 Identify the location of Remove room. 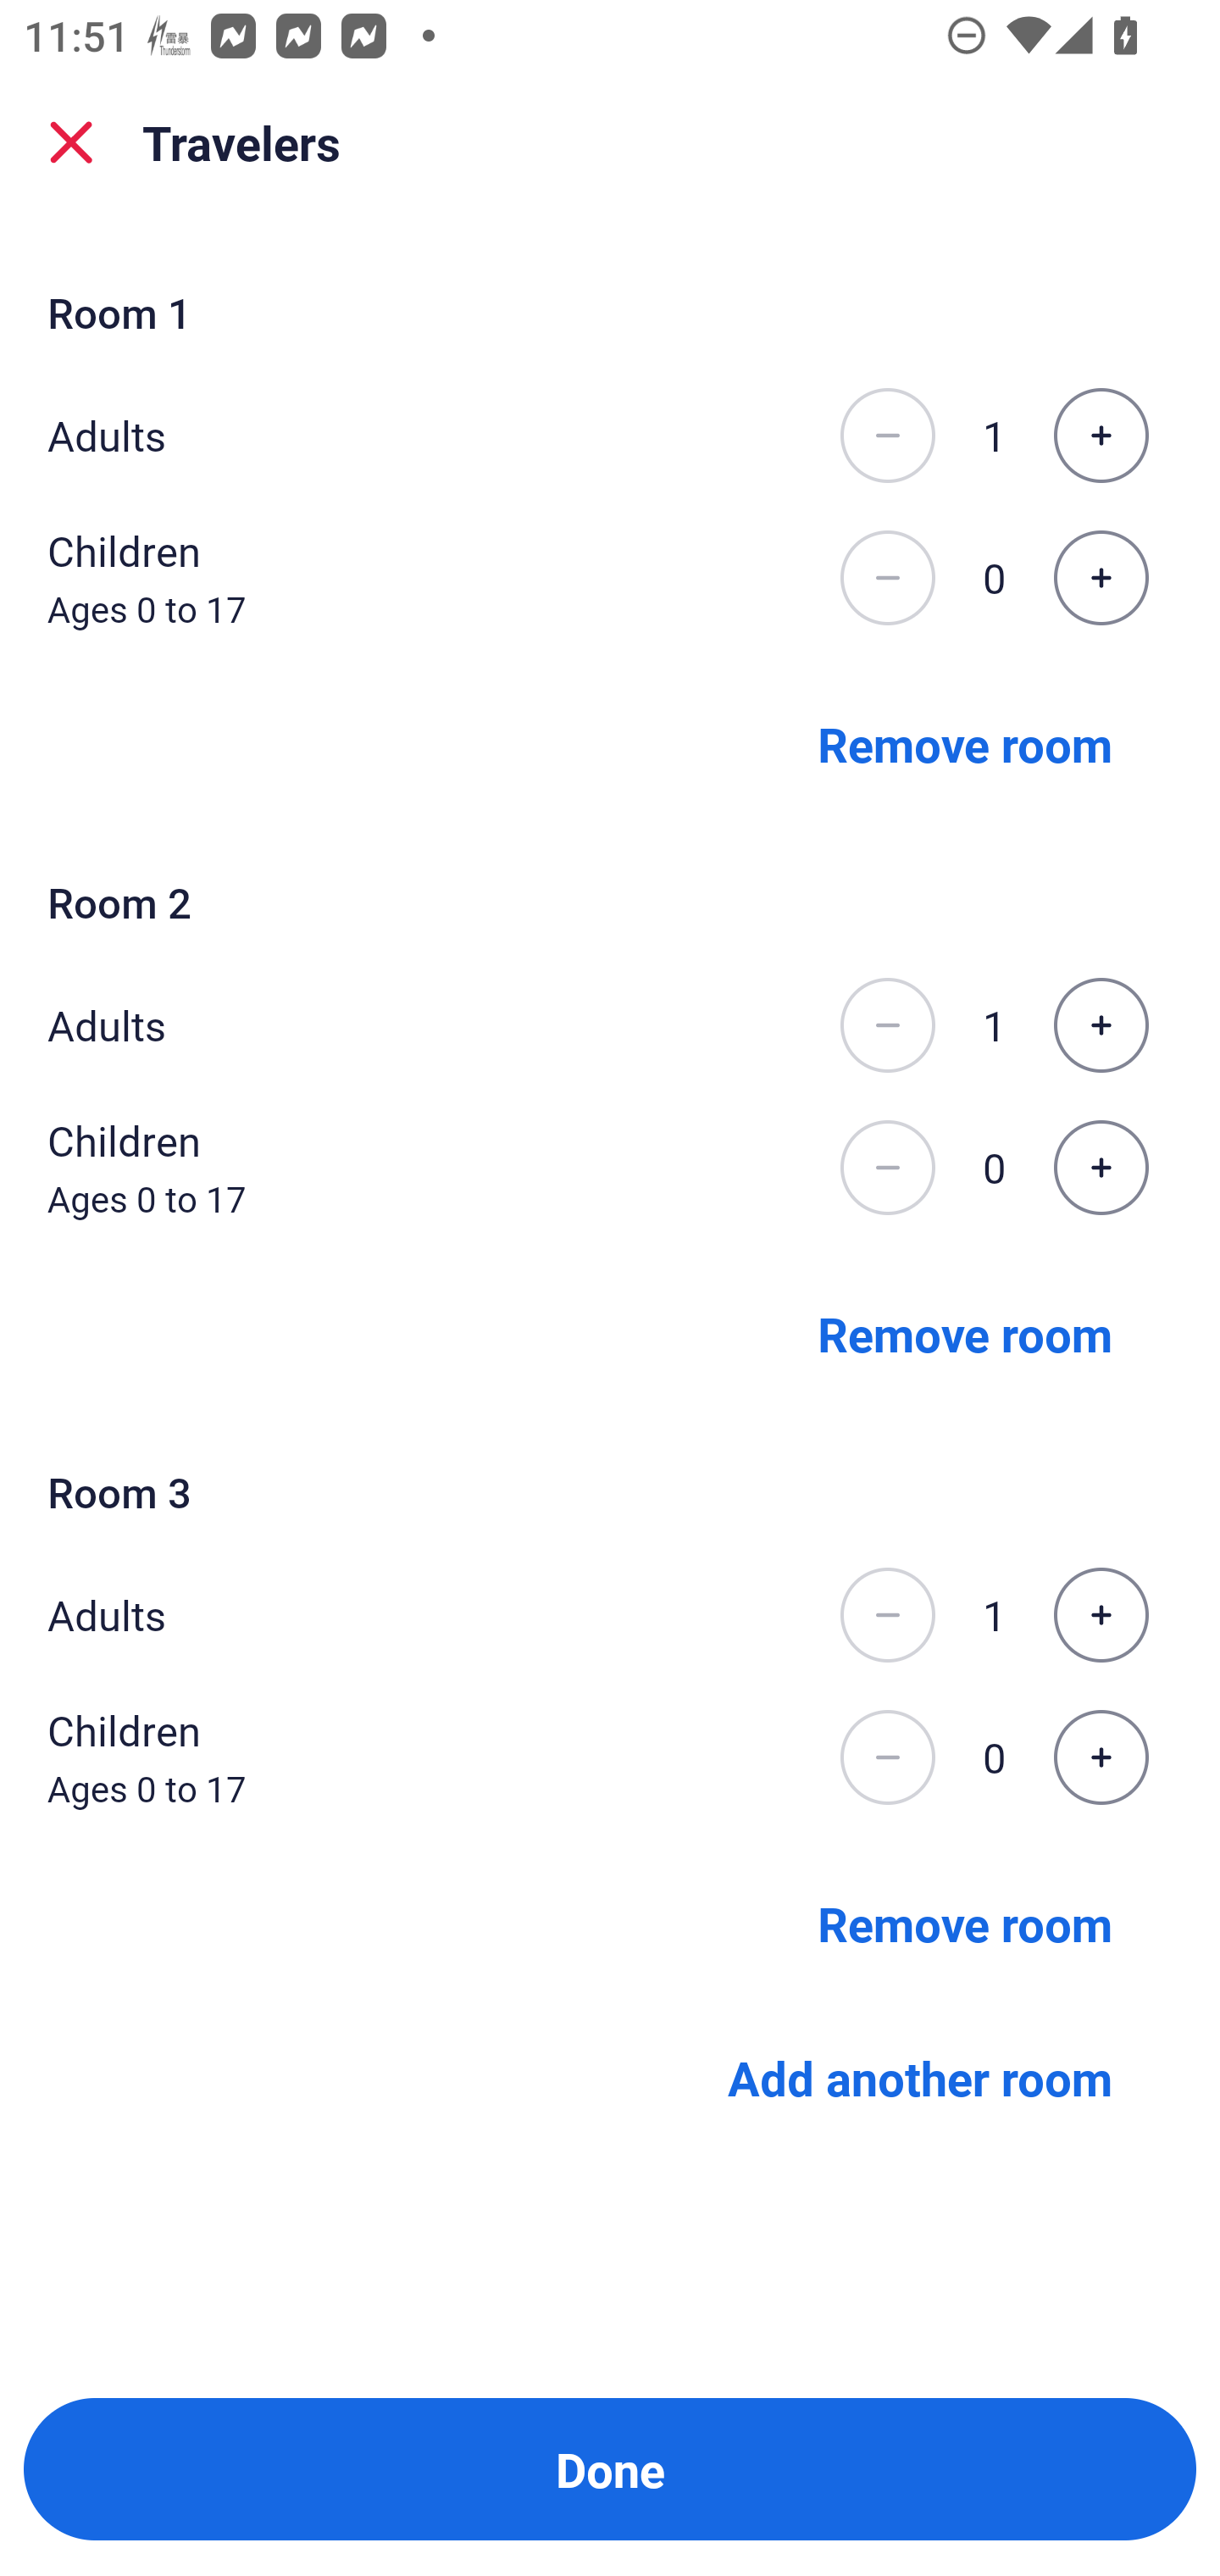
(965, 1332).